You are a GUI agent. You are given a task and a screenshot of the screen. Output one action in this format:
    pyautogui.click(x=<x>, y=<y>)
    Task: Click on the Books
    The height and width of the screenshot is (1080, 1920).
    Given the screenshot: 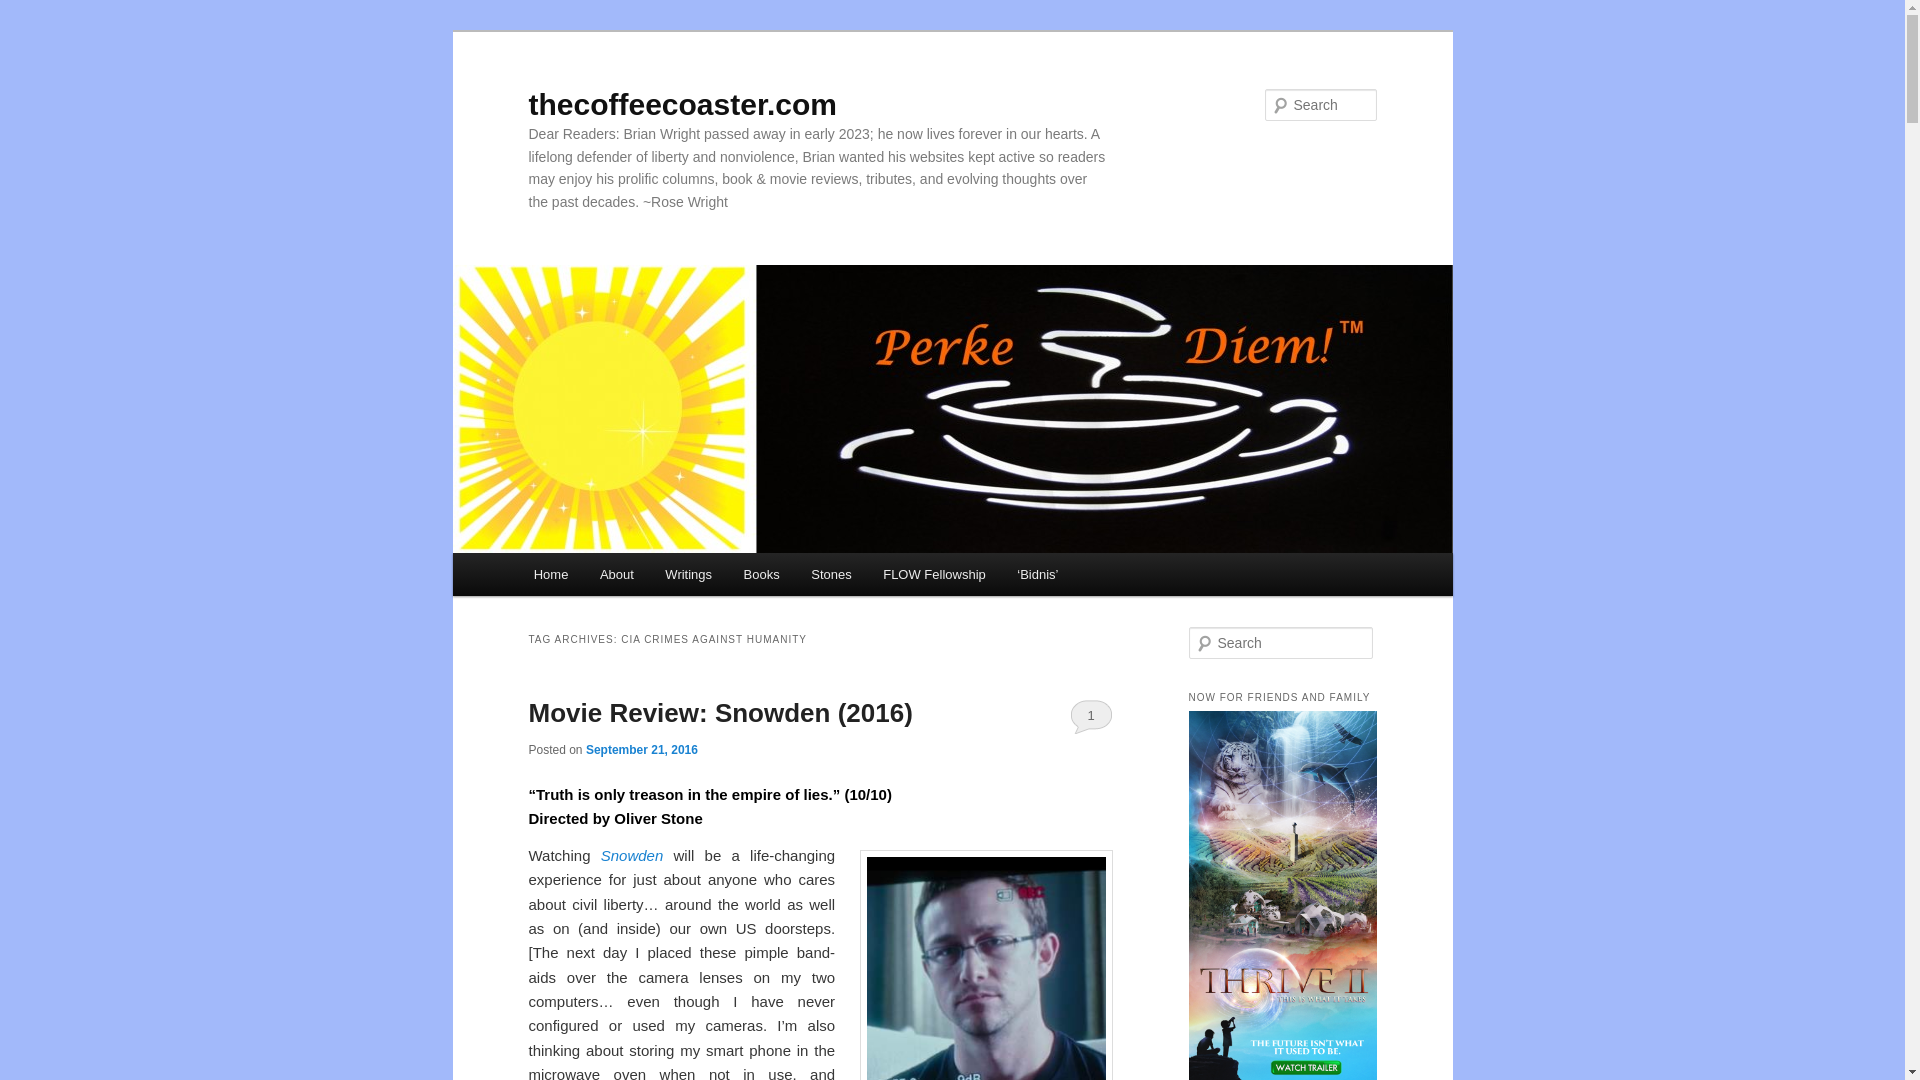 What is the action you would take?
    pyautogui.click(x=762, y=574)
    